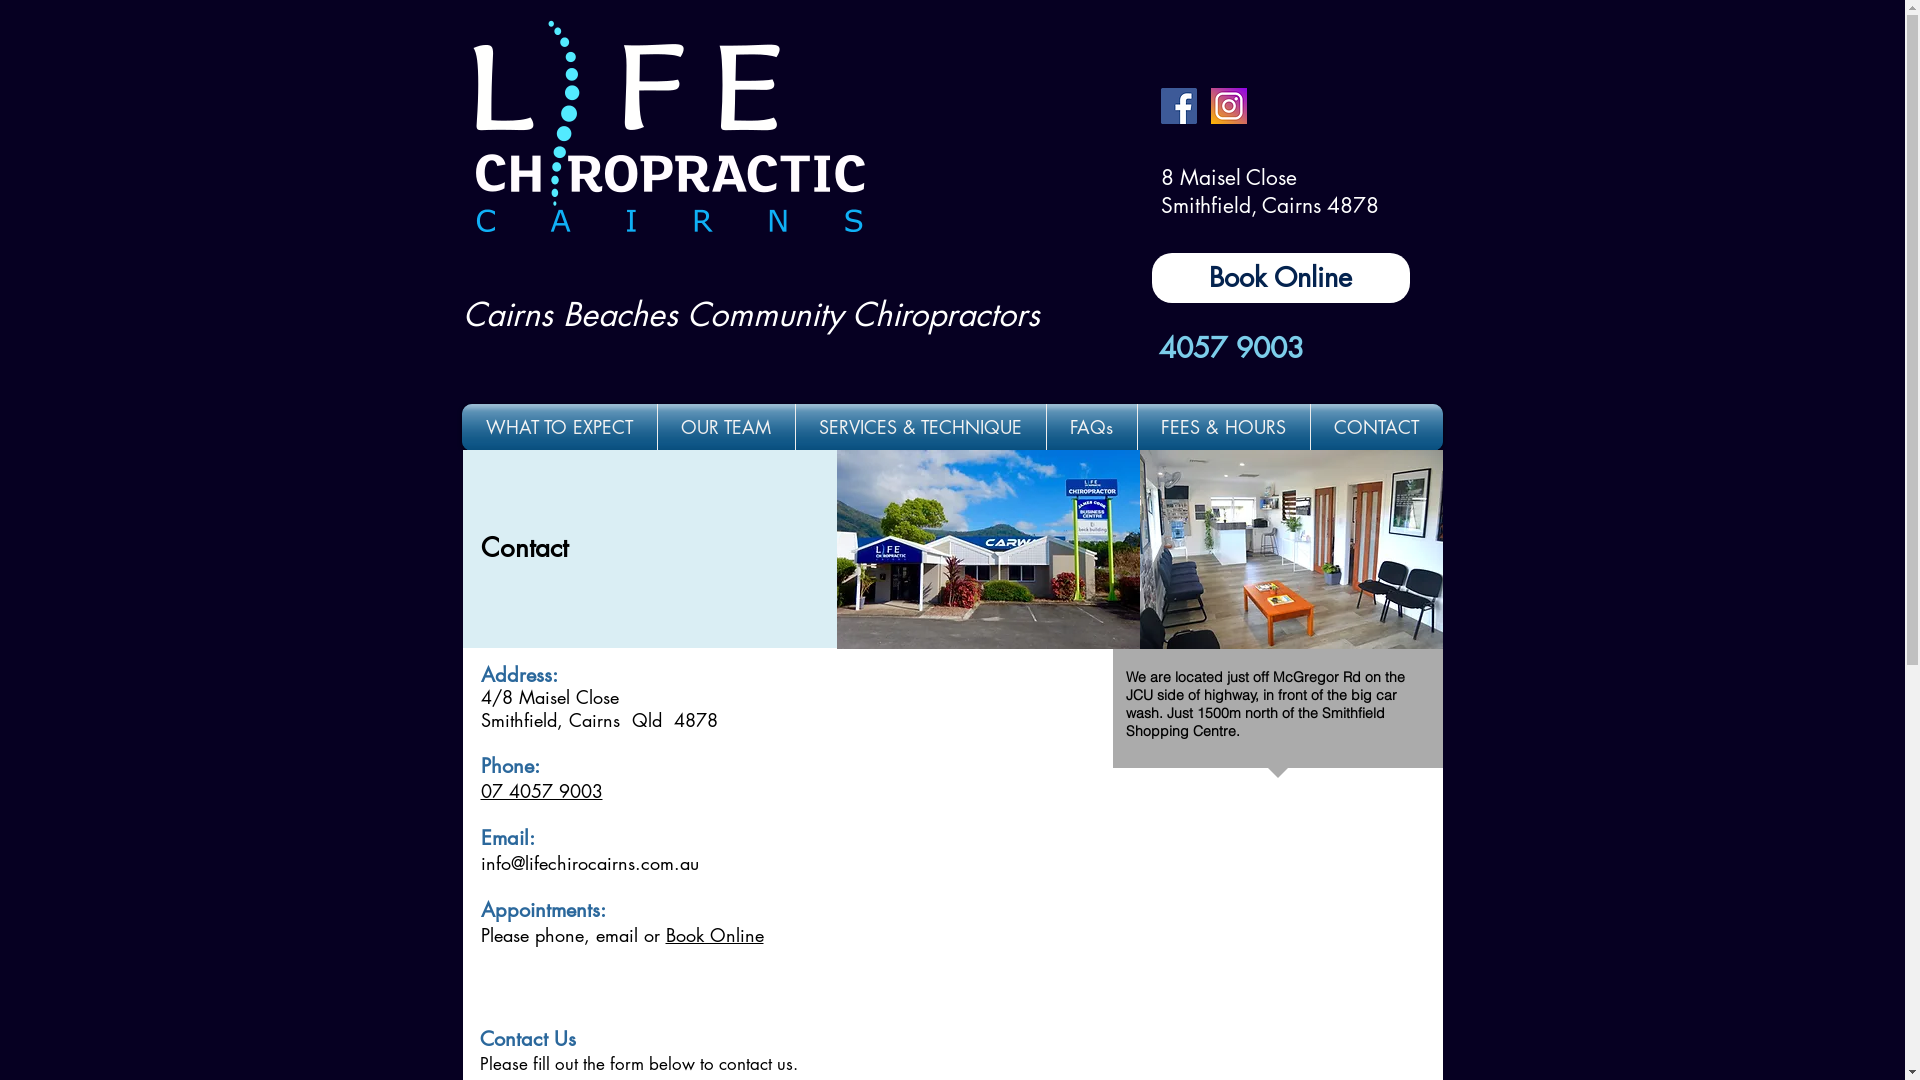  Describe the element at coordinates (1281, 278) in the screenshot. I see `Book Online` at that location.